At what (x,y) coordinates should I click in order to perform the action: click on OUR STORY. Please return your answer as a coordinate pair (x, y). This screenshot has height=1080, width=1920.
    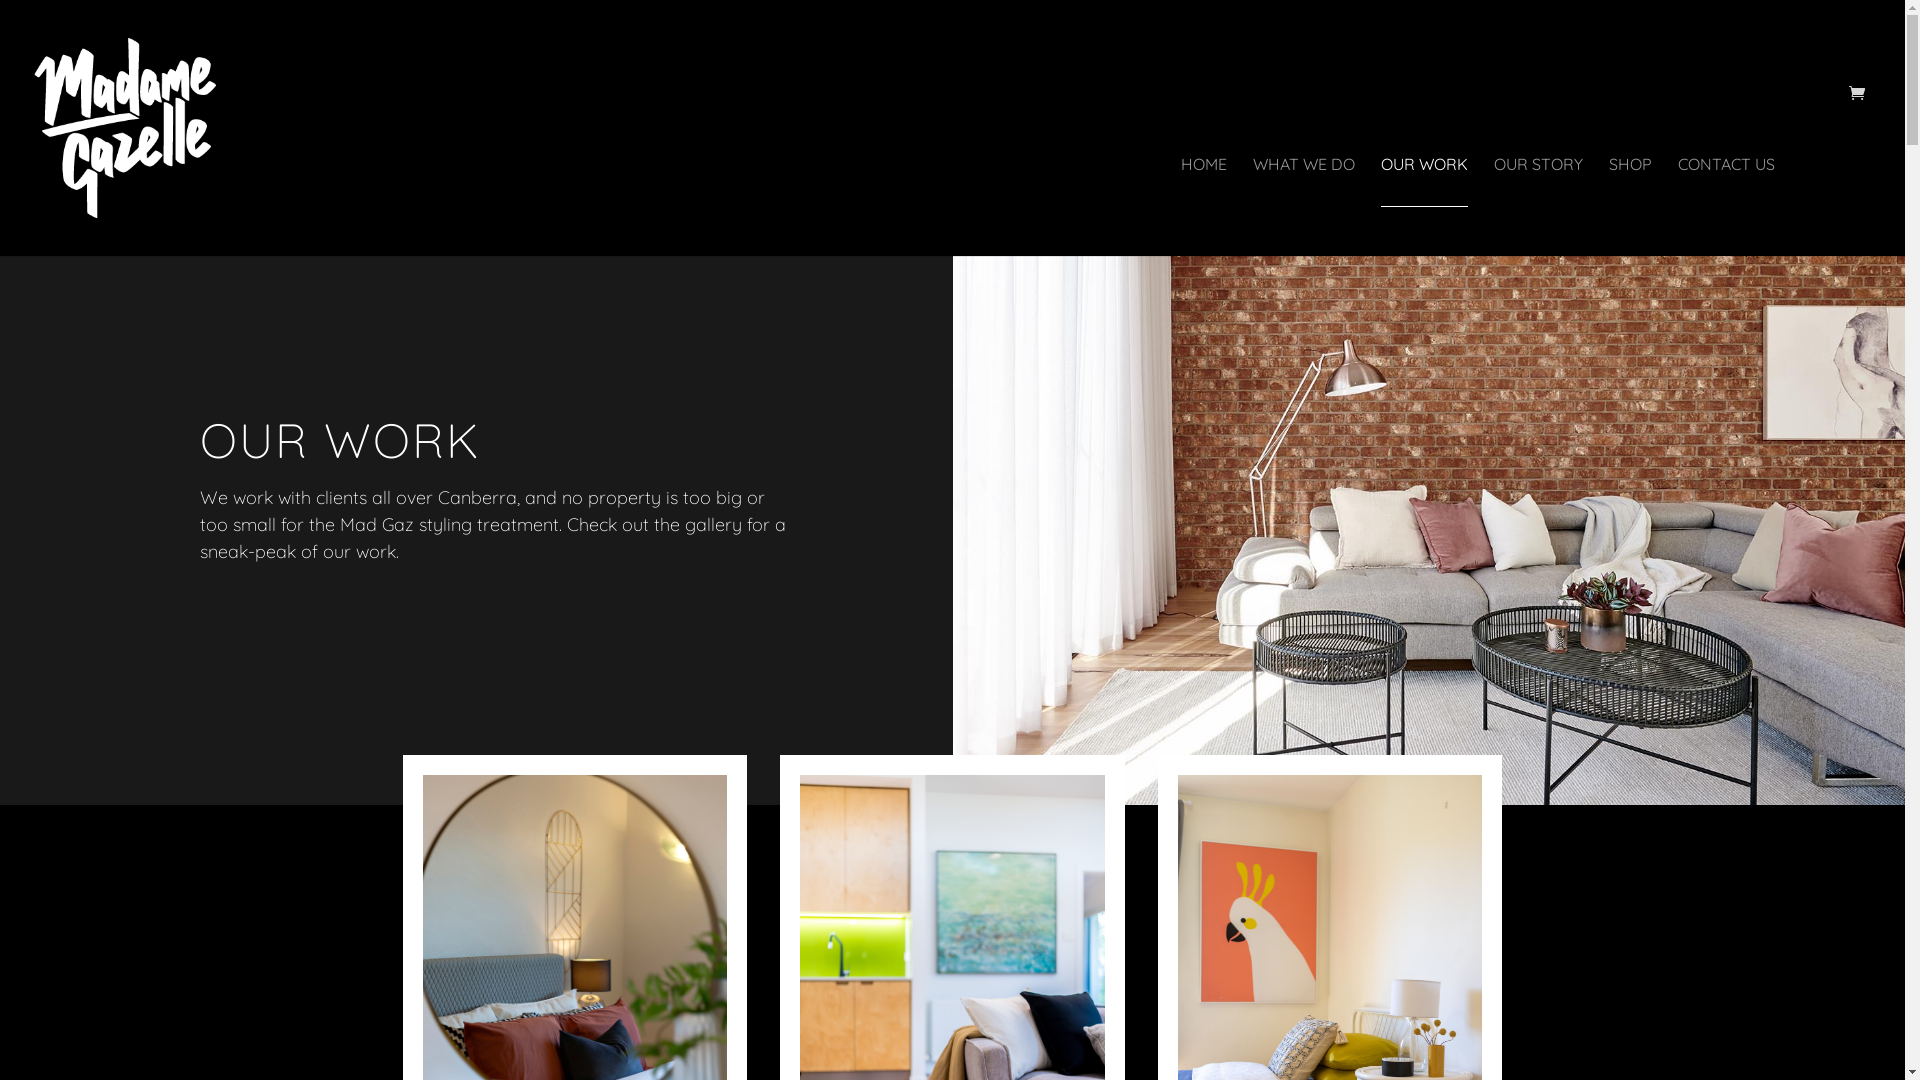
    Looking at the image, I should click on (1538, 206).